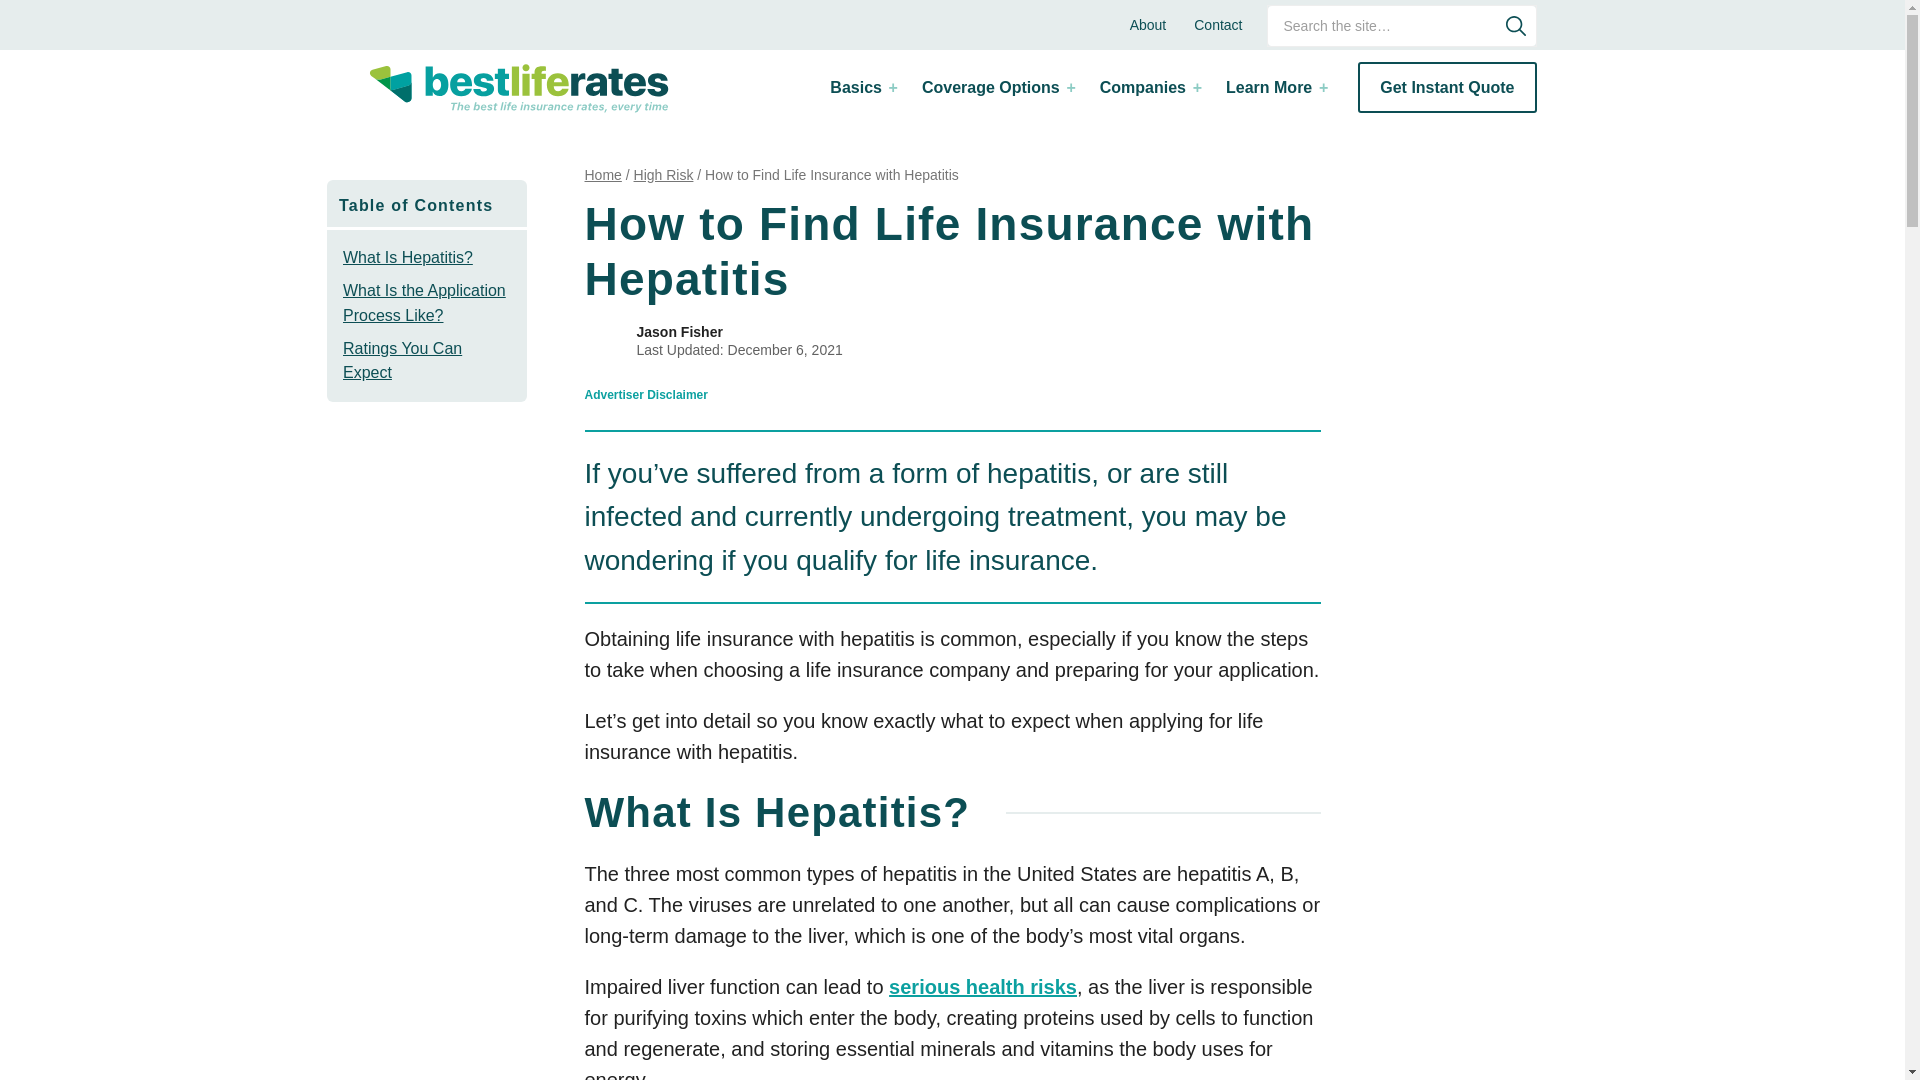 The height and width of the screenshot is (1080, 1920). I want to click on BestLifeRates.org, so click(518, 88).